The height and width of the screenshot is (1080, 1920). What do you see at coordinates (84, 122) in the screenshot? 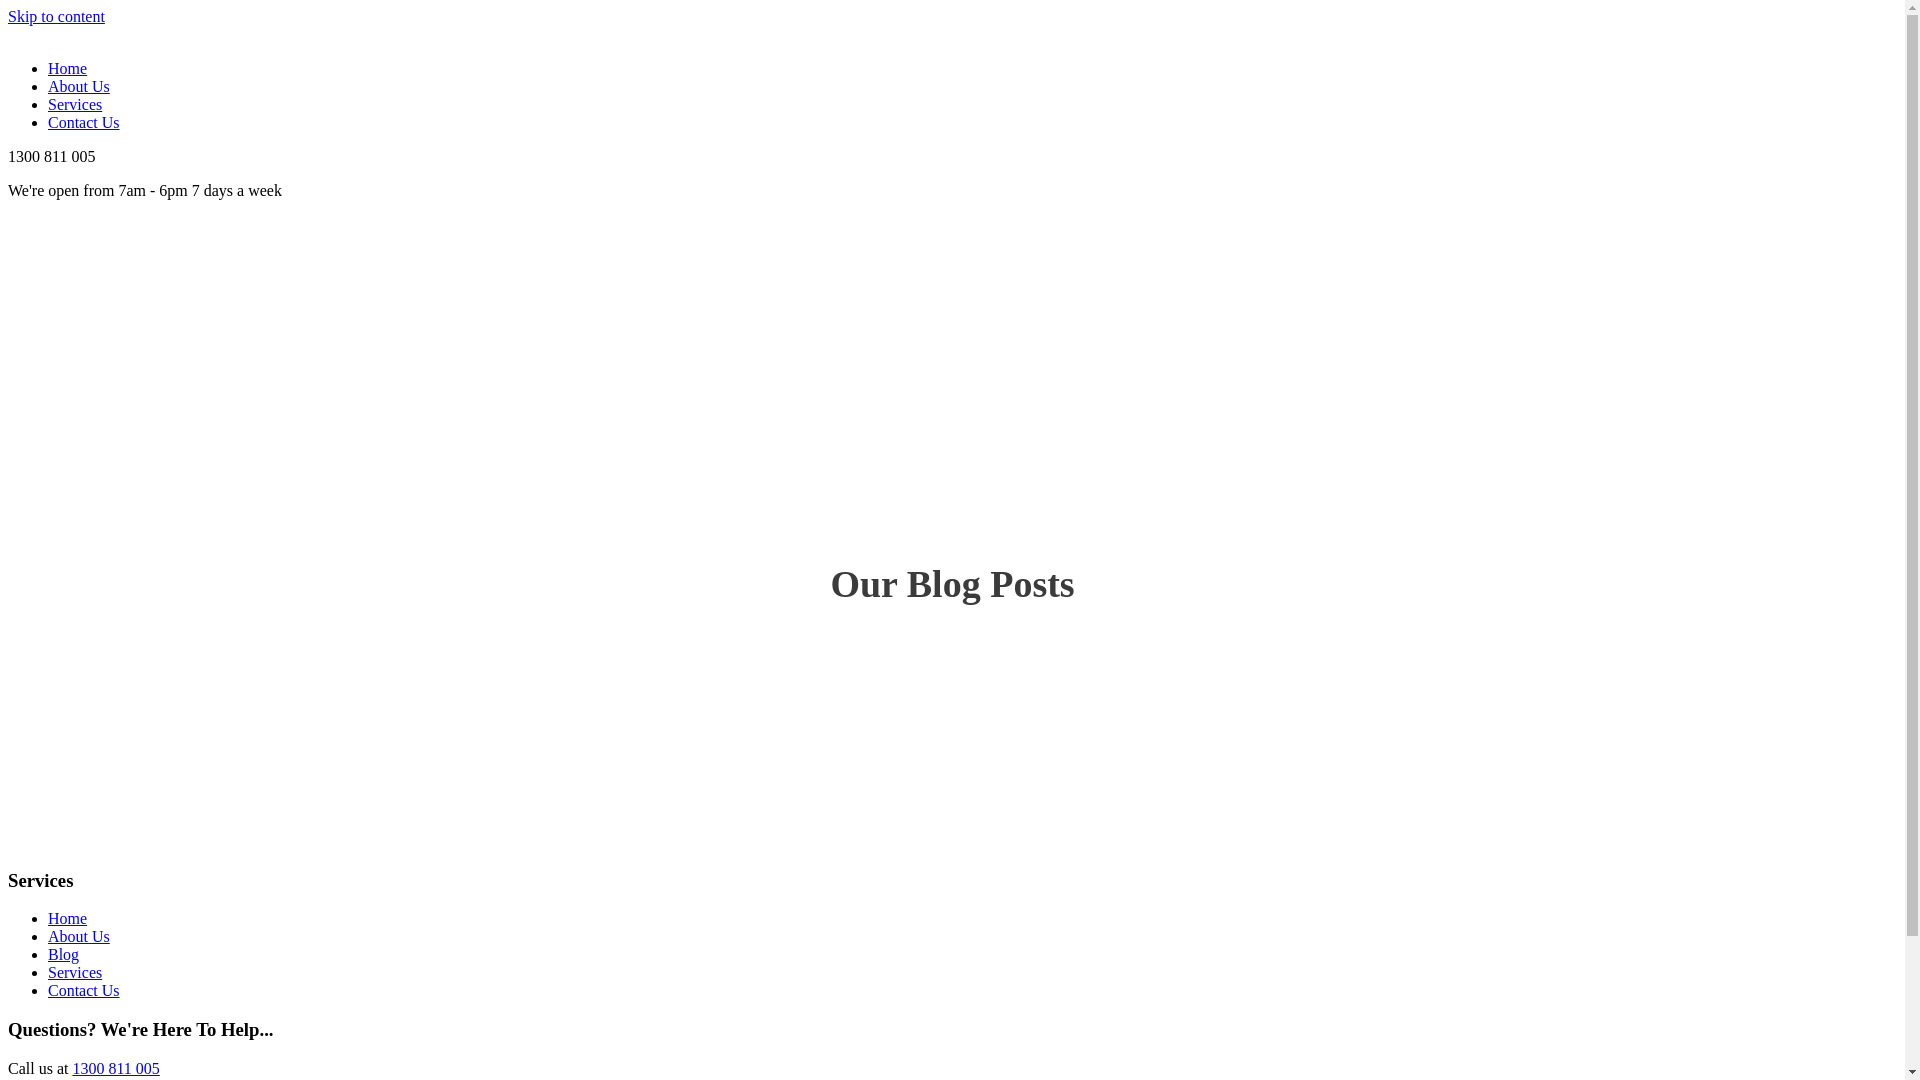
I see `Contact Us` at bounding box center [84, 122].